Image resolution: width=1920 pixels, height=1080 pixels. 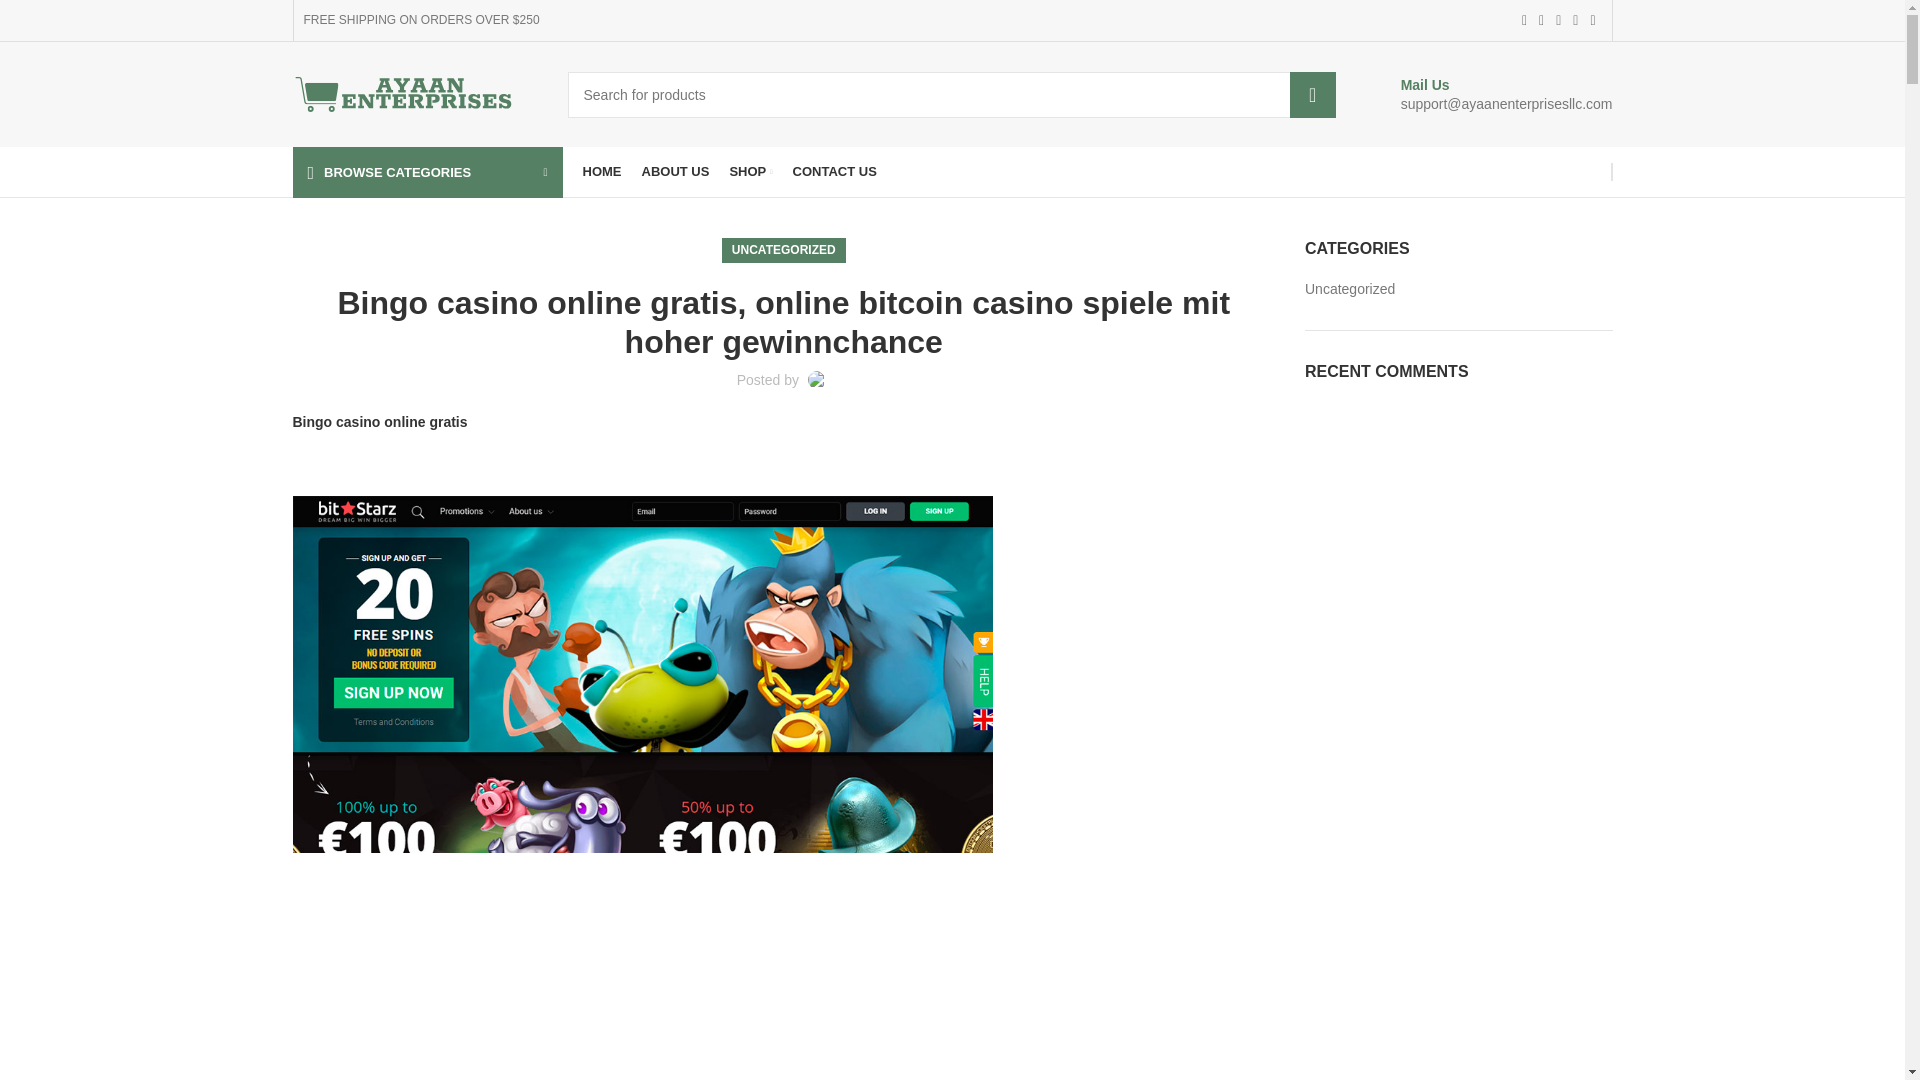 What do you see at coordinates (378, 421) in the screenshot?
I see `Bingo casino online gratis` at bounding box center [378, 421].